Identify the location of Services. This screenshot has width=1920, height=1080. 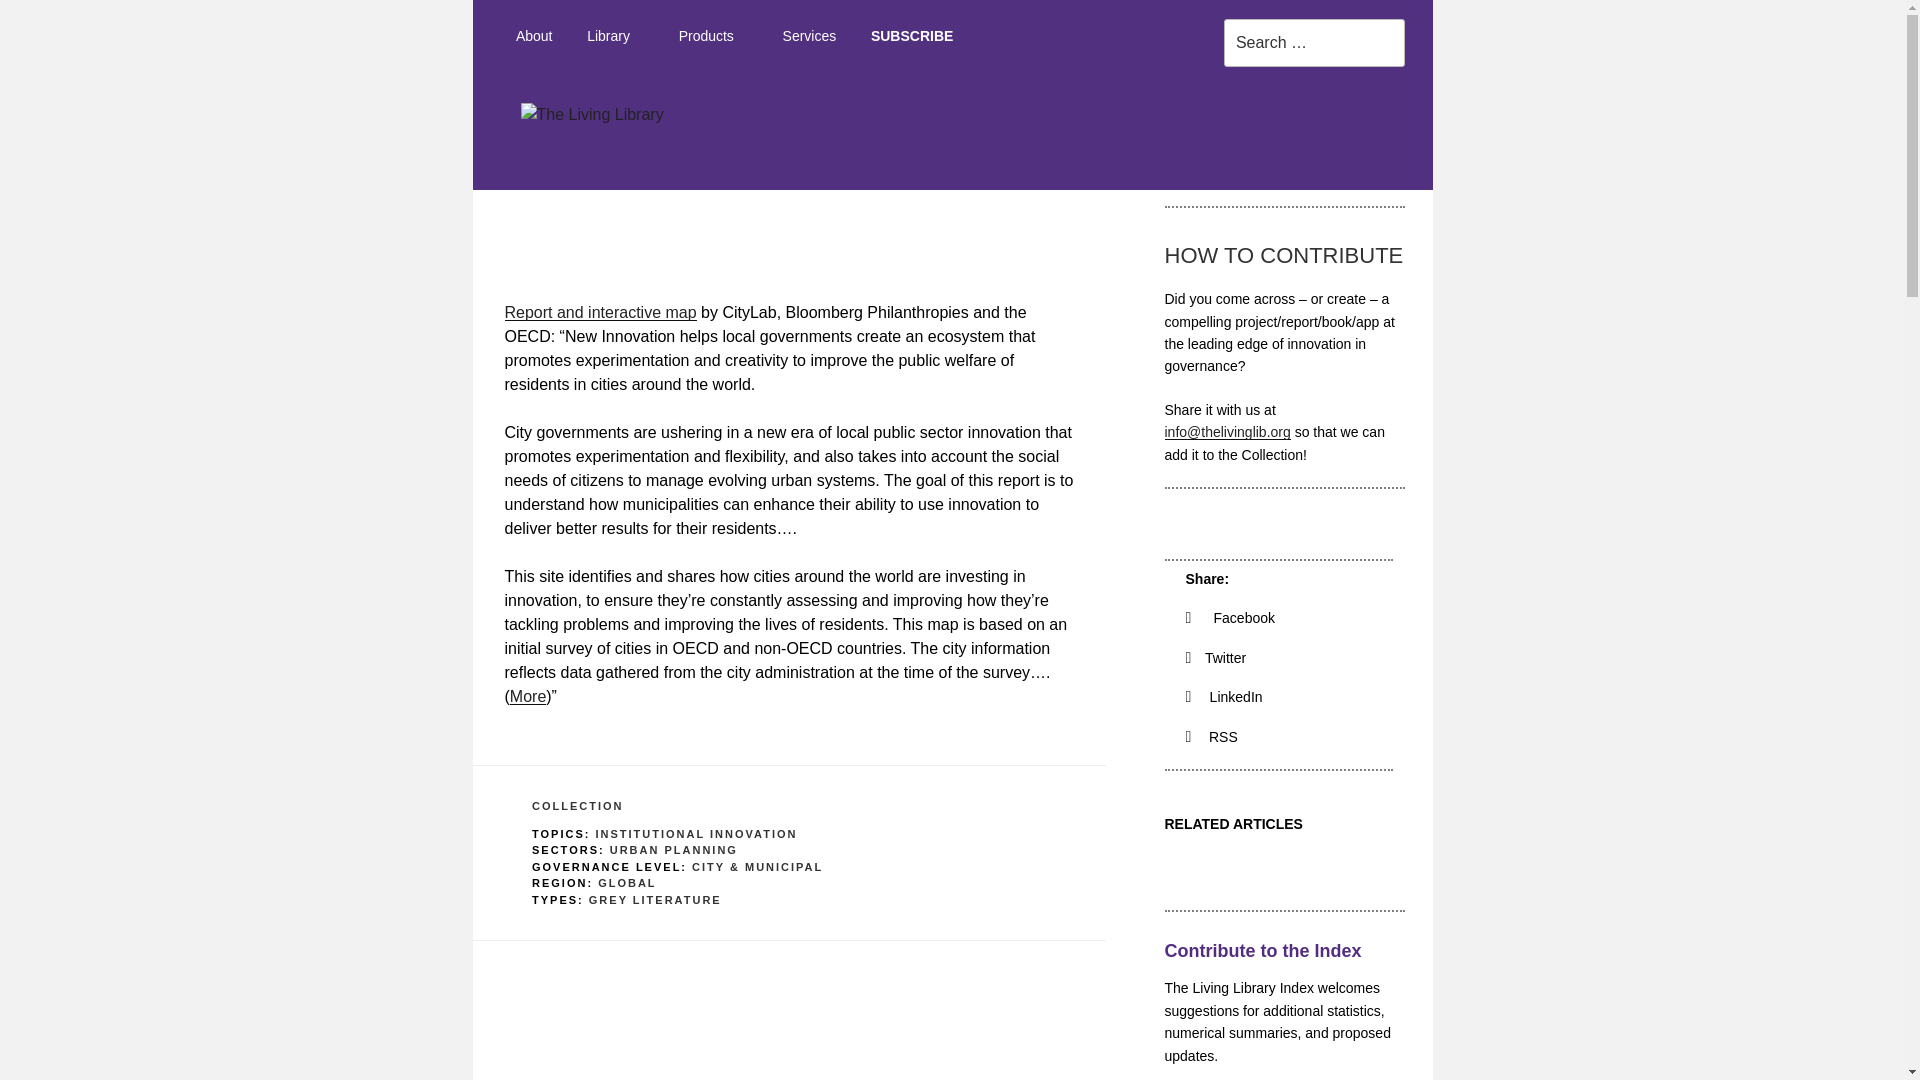
(808, 36).